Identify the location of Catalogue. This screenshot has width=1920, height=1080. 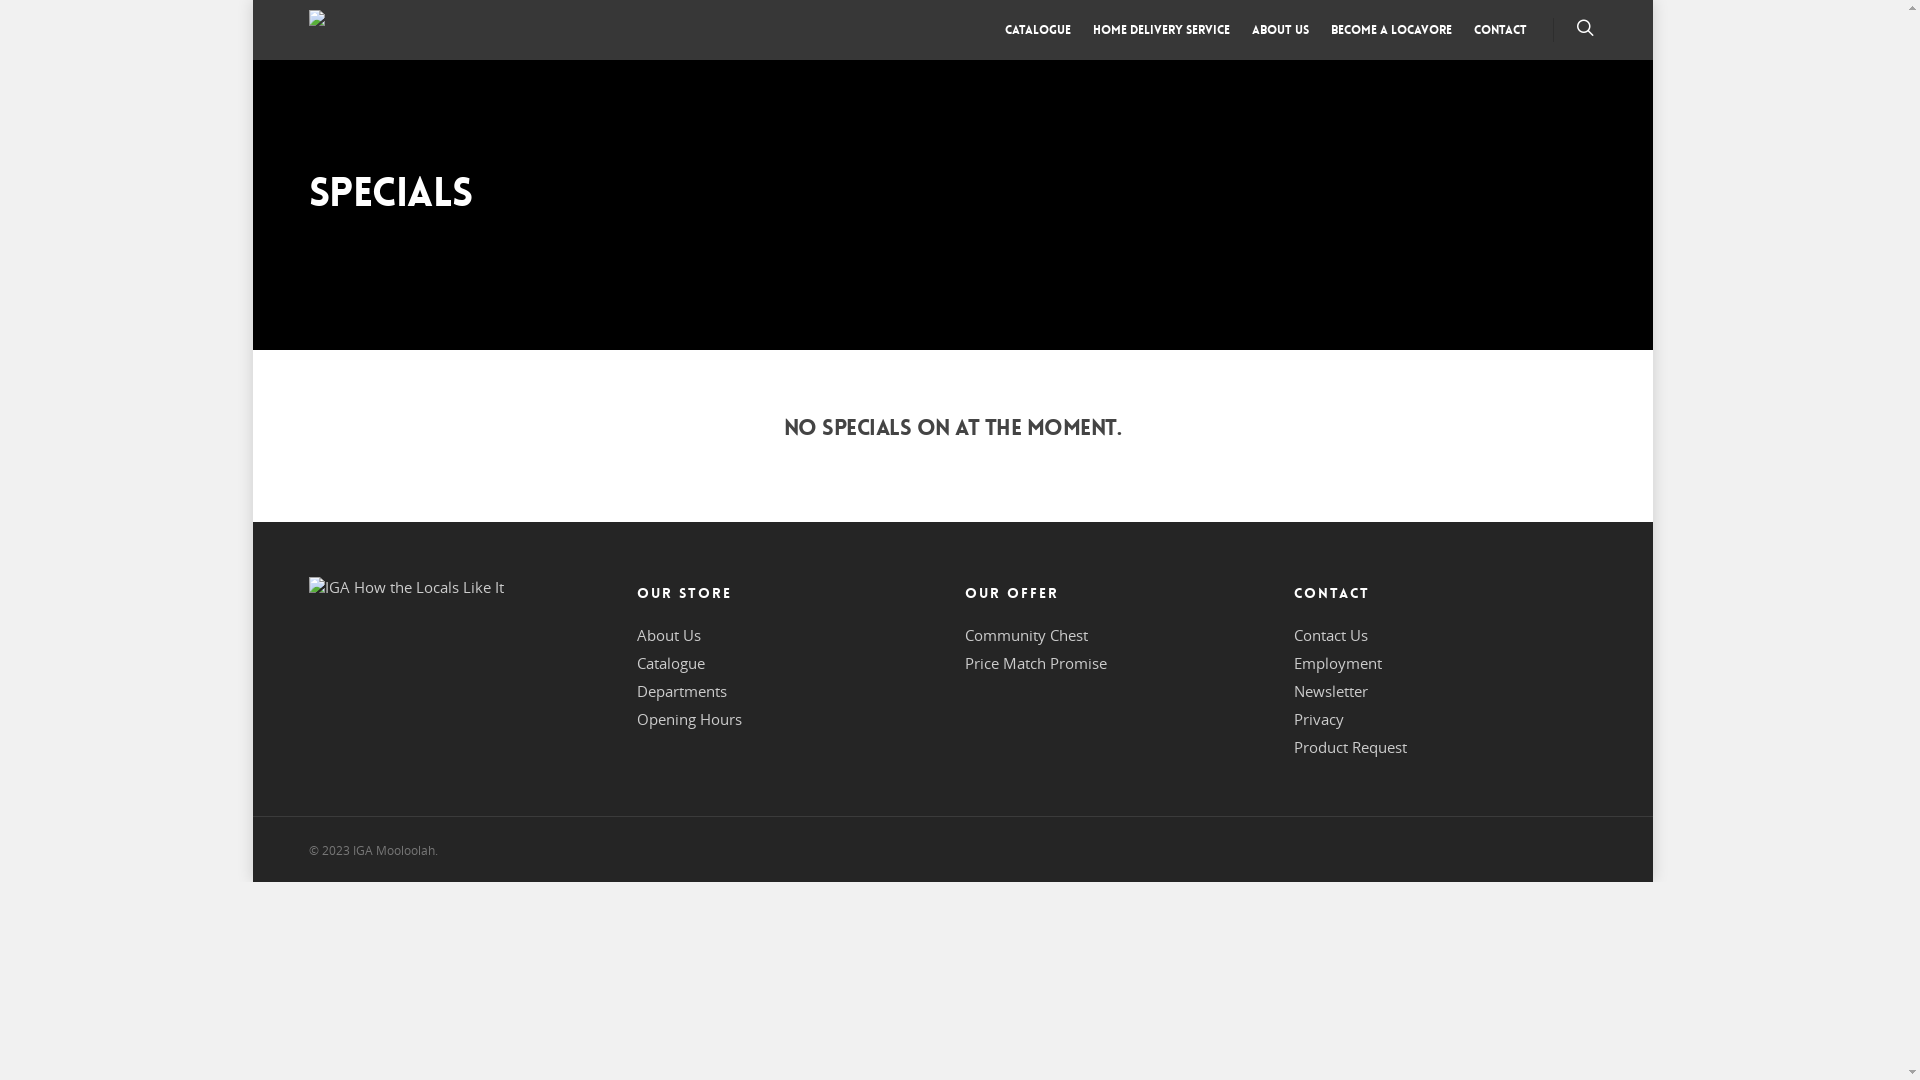
(671, 663).